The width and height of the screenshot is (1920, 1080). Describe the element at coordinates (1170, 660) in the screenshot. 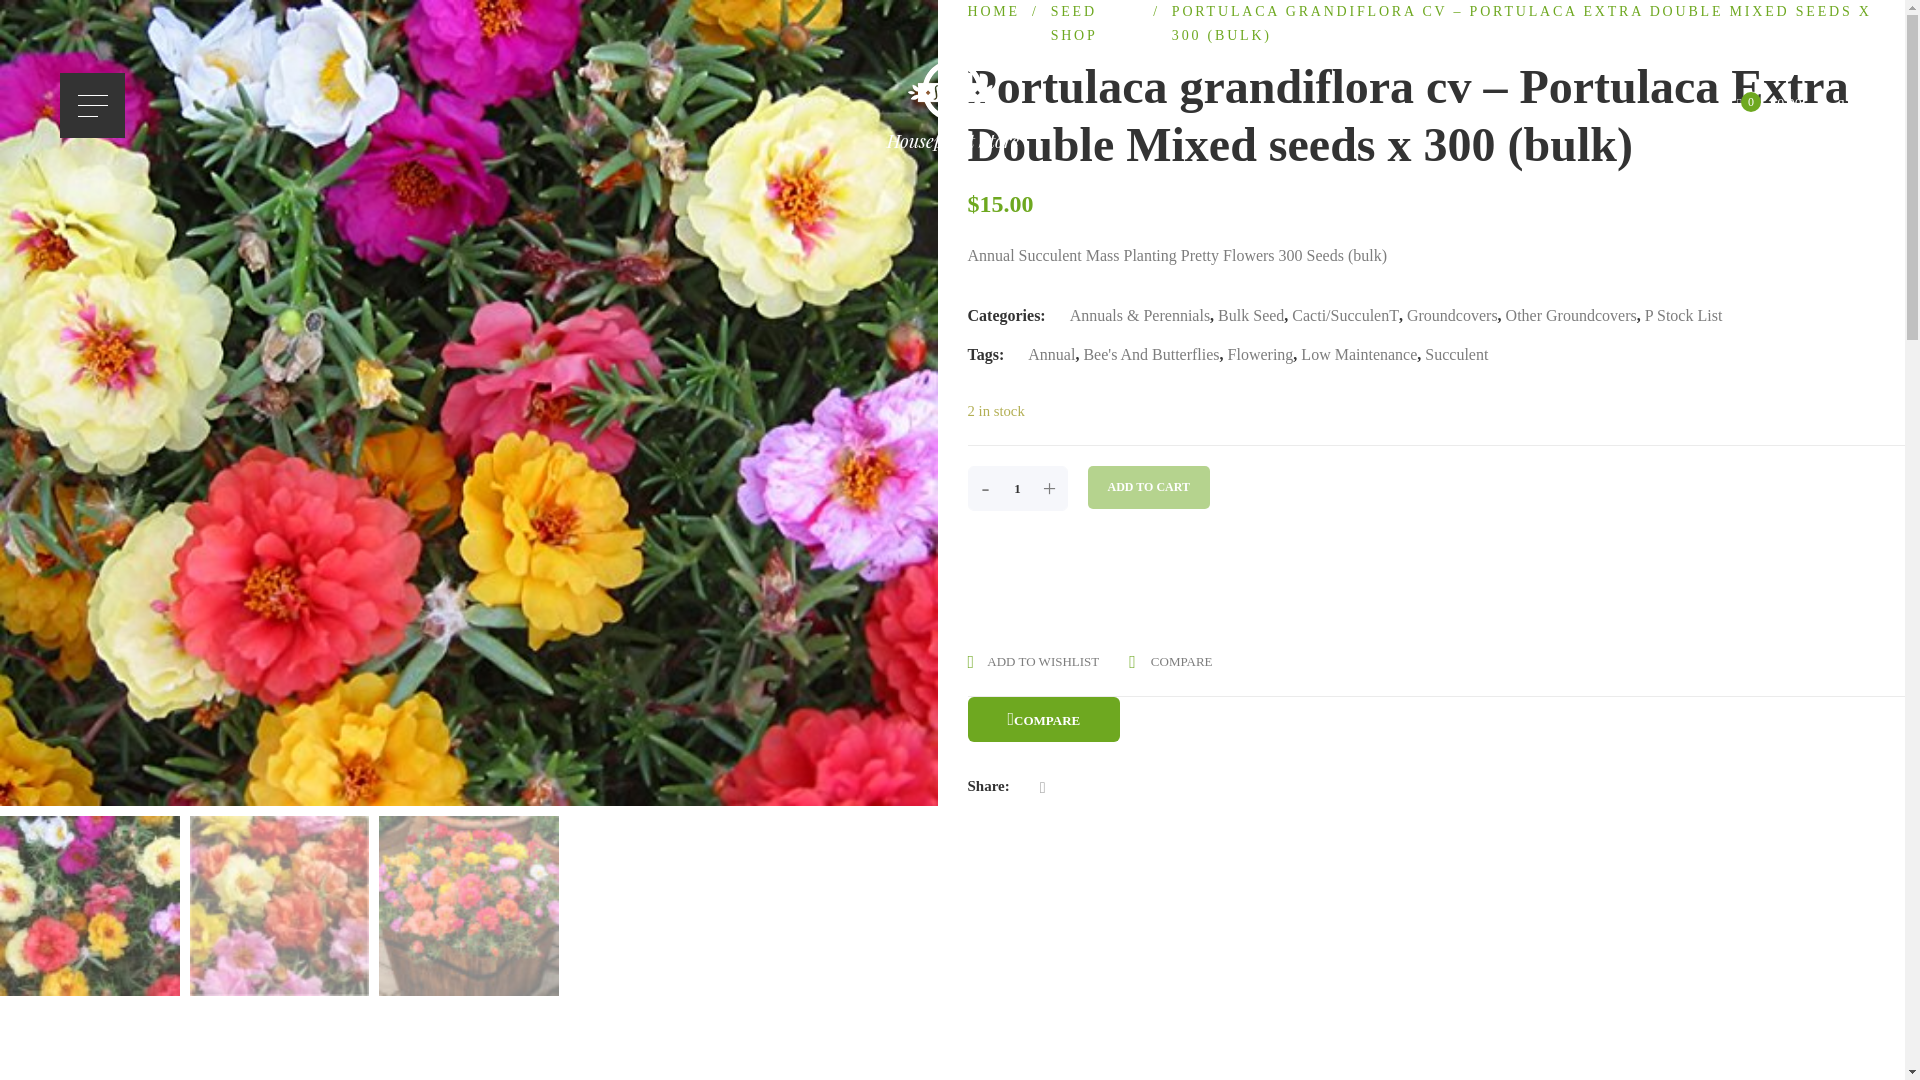

I see `COMPARE` at that location.